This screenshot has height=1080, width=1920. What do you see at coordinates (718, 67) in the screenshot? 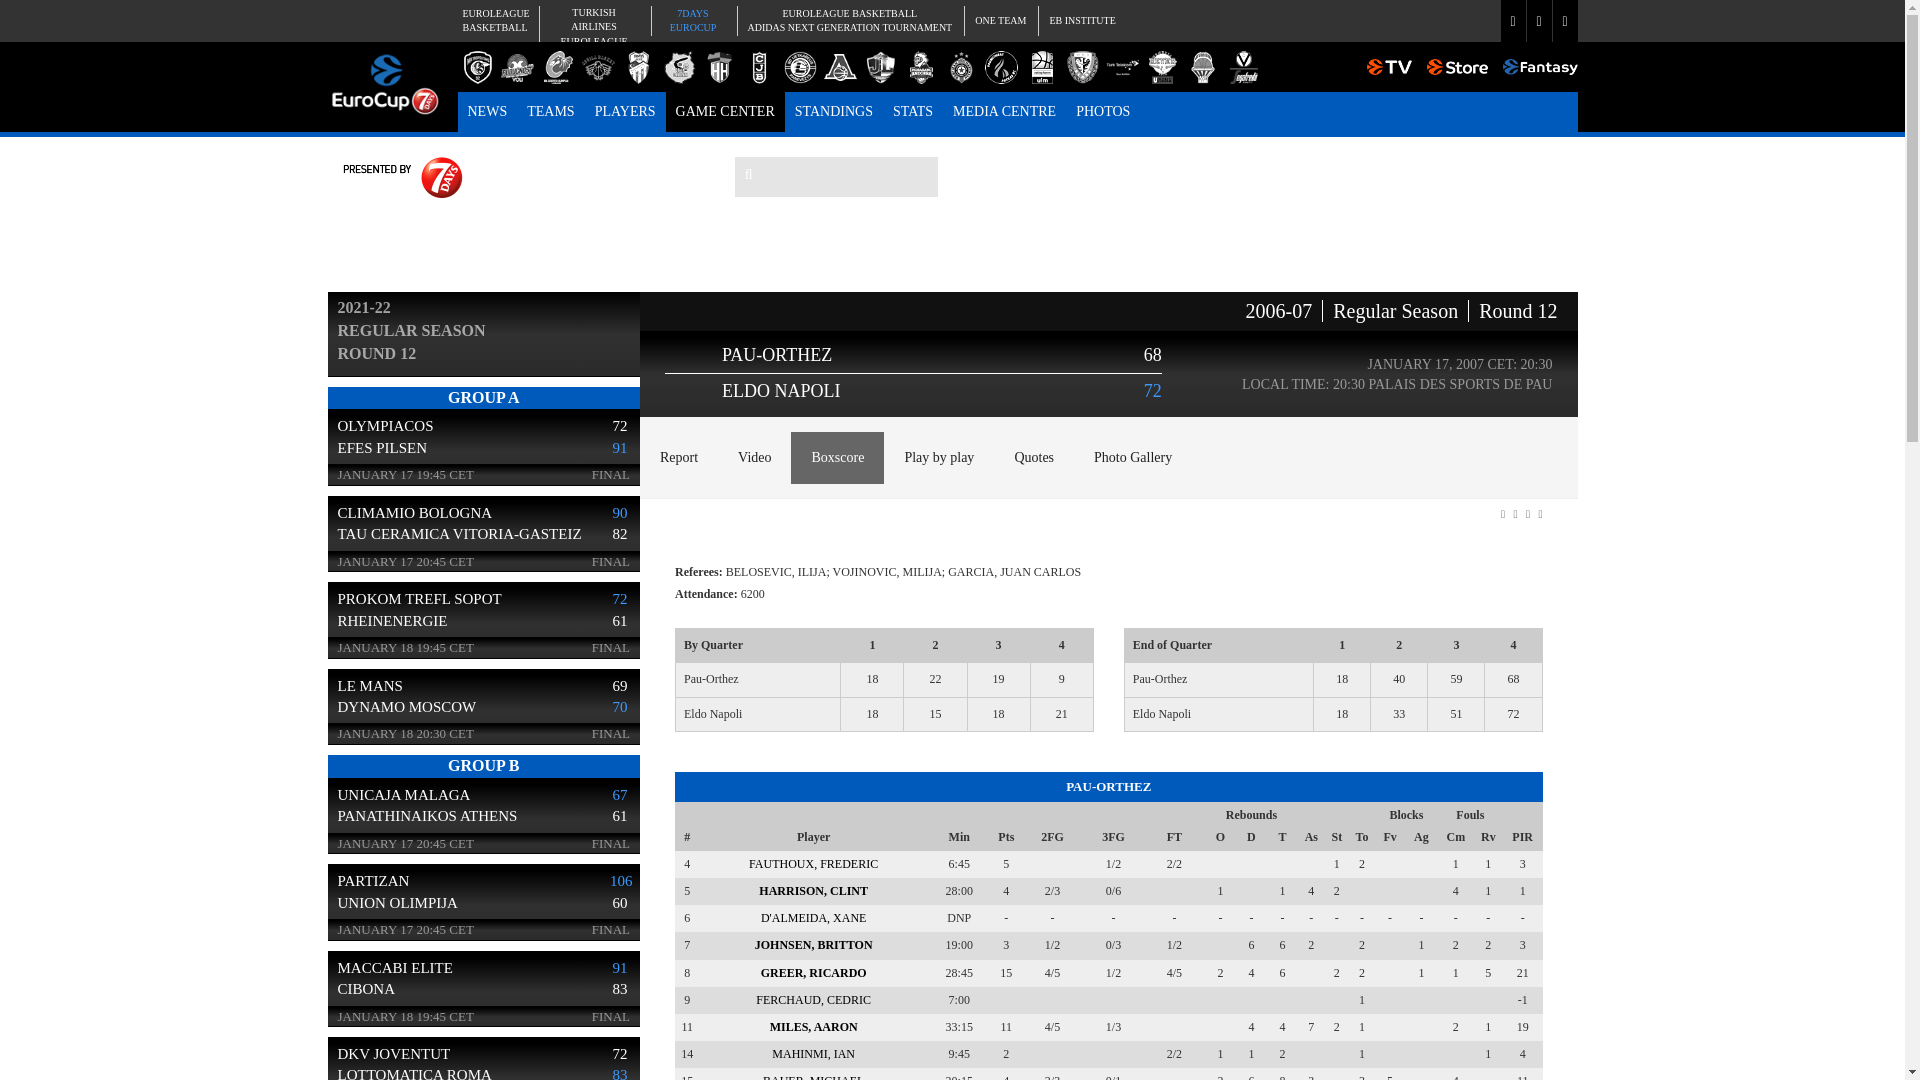
I see `Hamburg Towers` at bounding box center [718, 67].